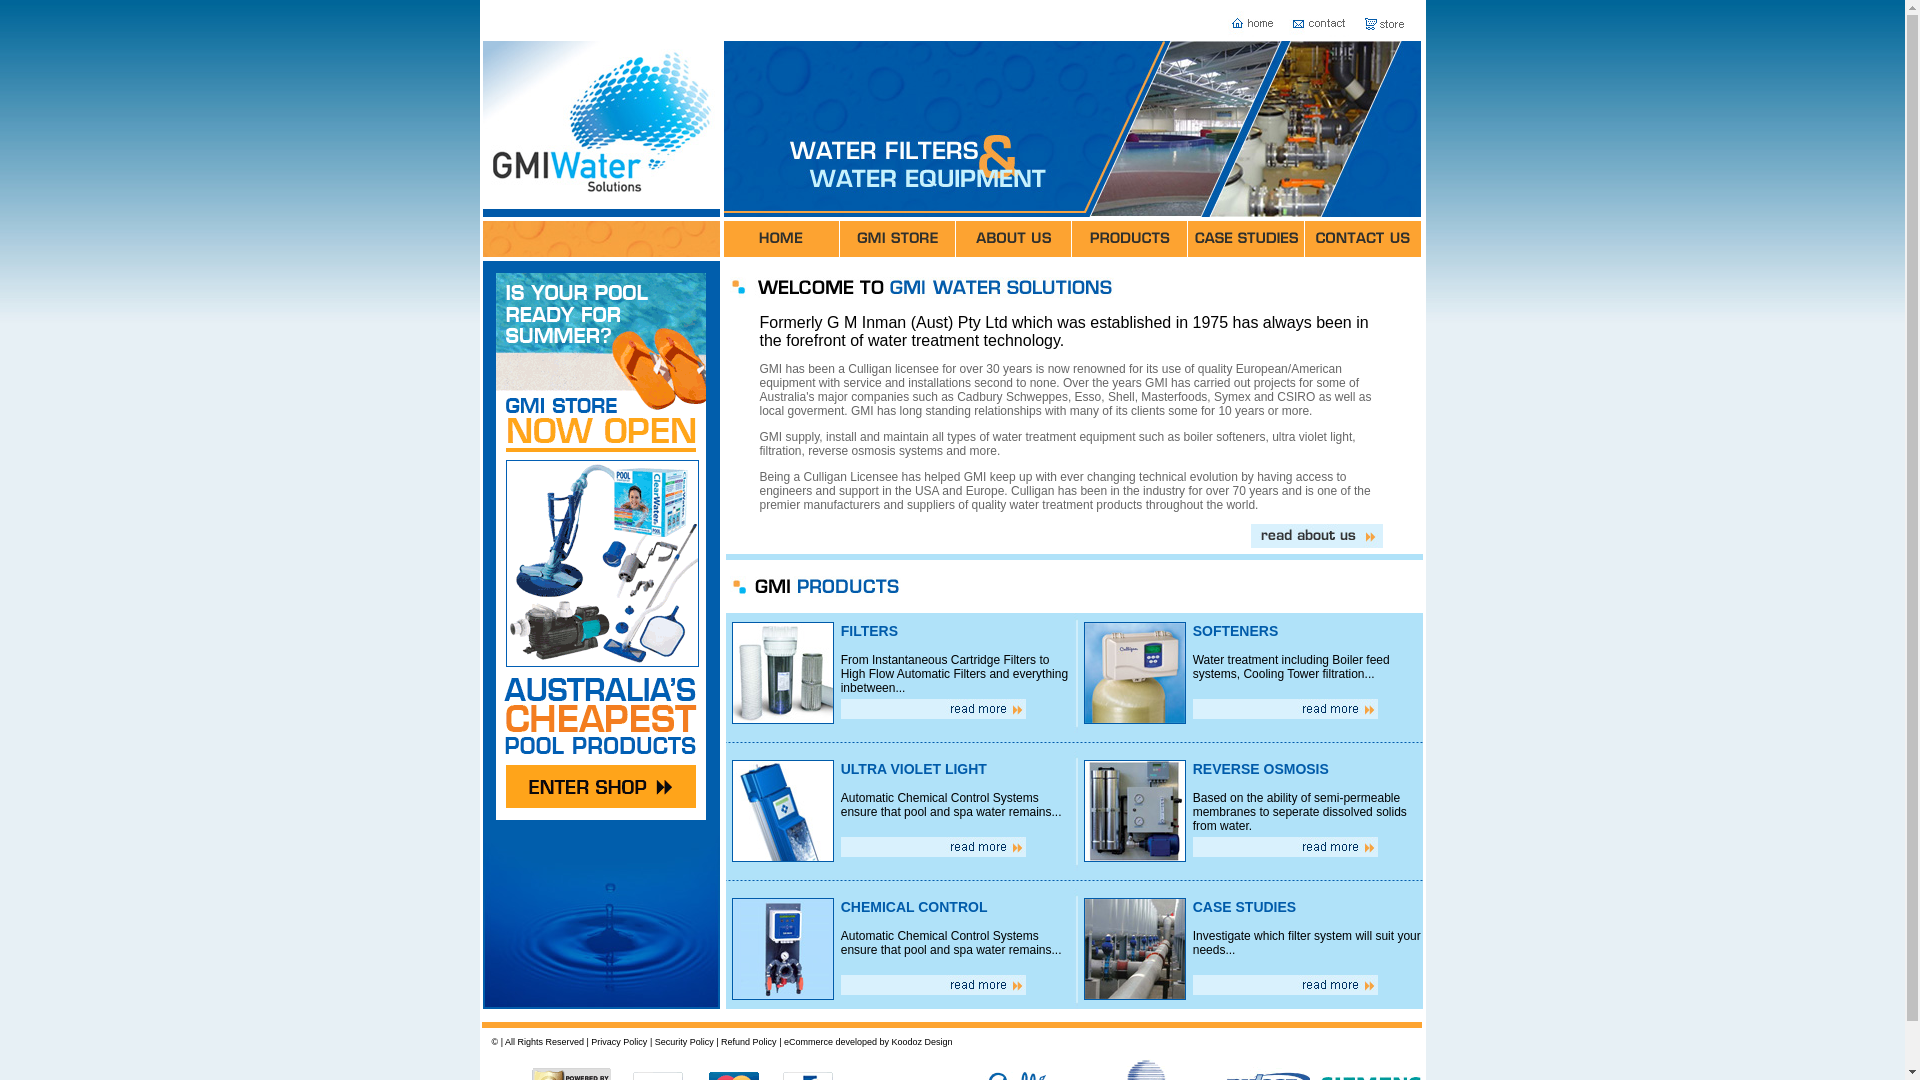 The width and height of the screenshot is (1920, 1080). What do you see at coordinates (868, 1042) in the screenshot?
I see `eCommerce developed by Koodoz Design` at bounding box center [868, 1042].